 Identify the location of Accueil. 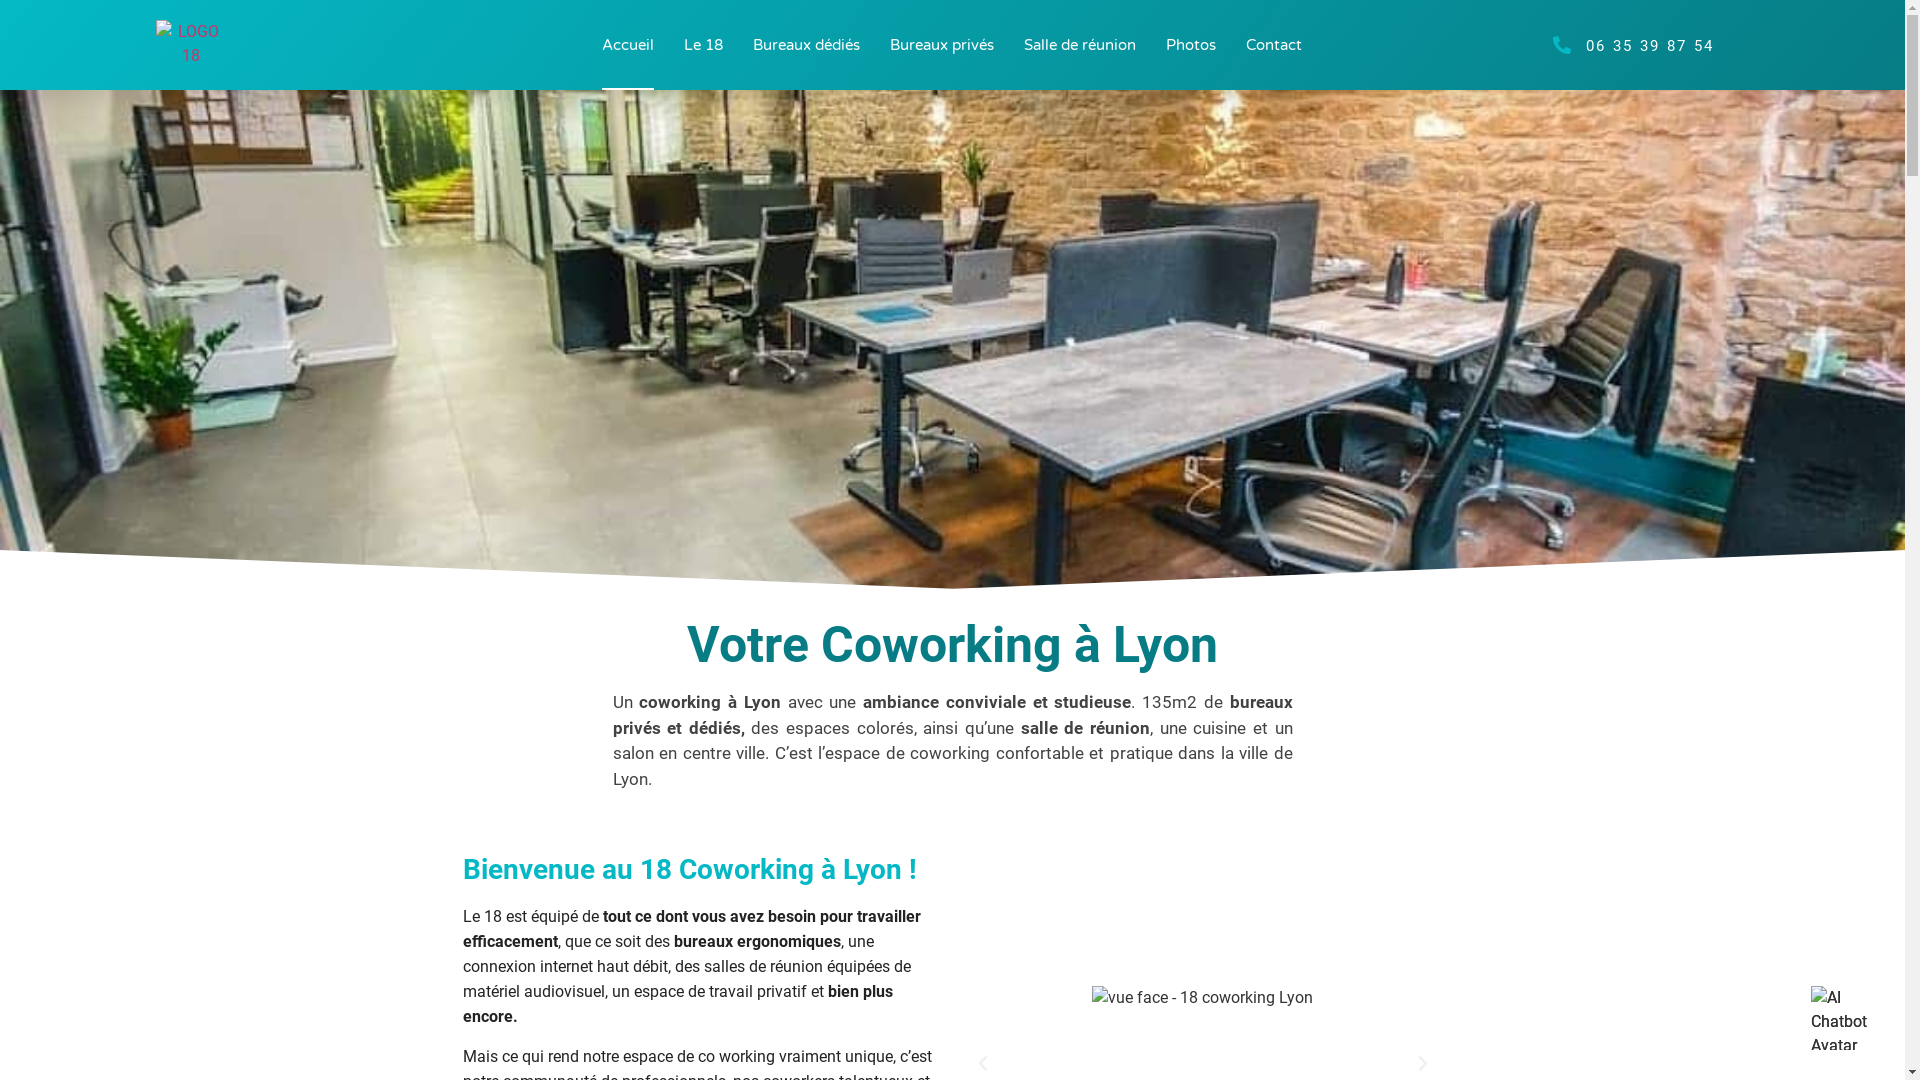
(628, 45).